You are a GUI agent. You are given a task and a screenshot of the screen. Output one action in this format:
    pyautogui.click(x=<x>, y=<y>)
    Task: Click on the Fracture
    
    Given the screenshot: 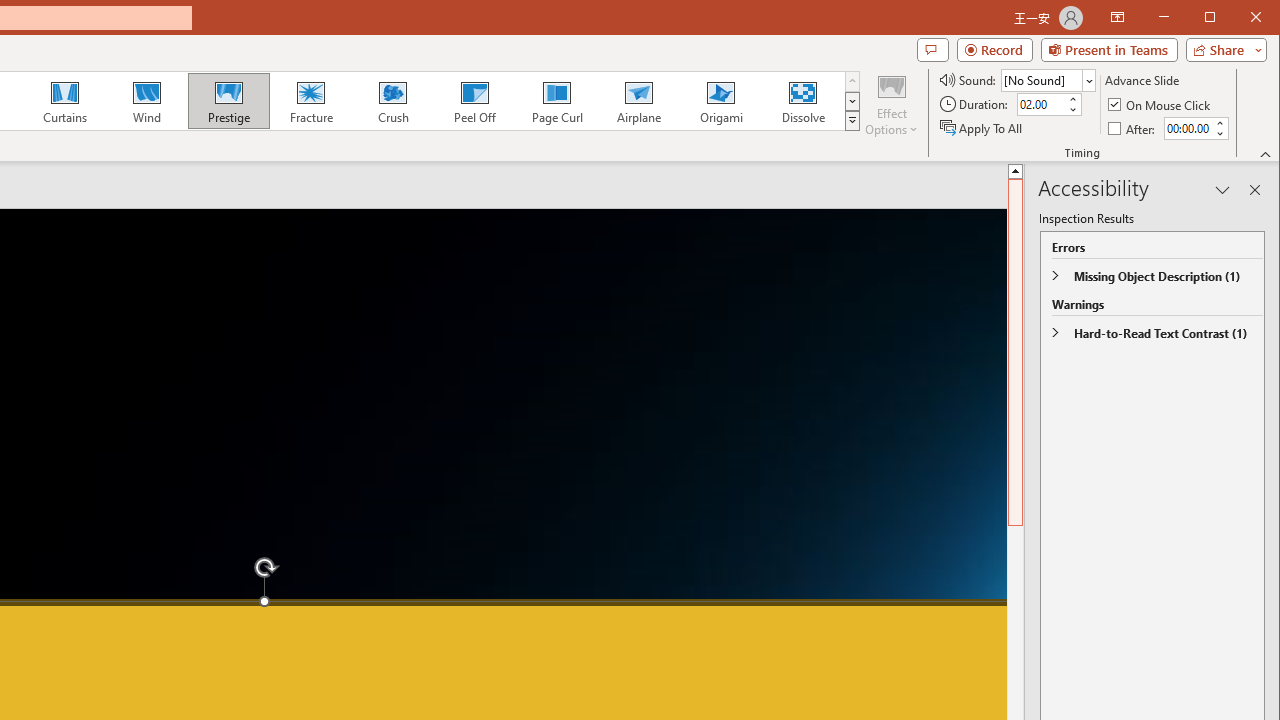 What is the action you would take?
    pyautogui.click(x=311, y=100)
    